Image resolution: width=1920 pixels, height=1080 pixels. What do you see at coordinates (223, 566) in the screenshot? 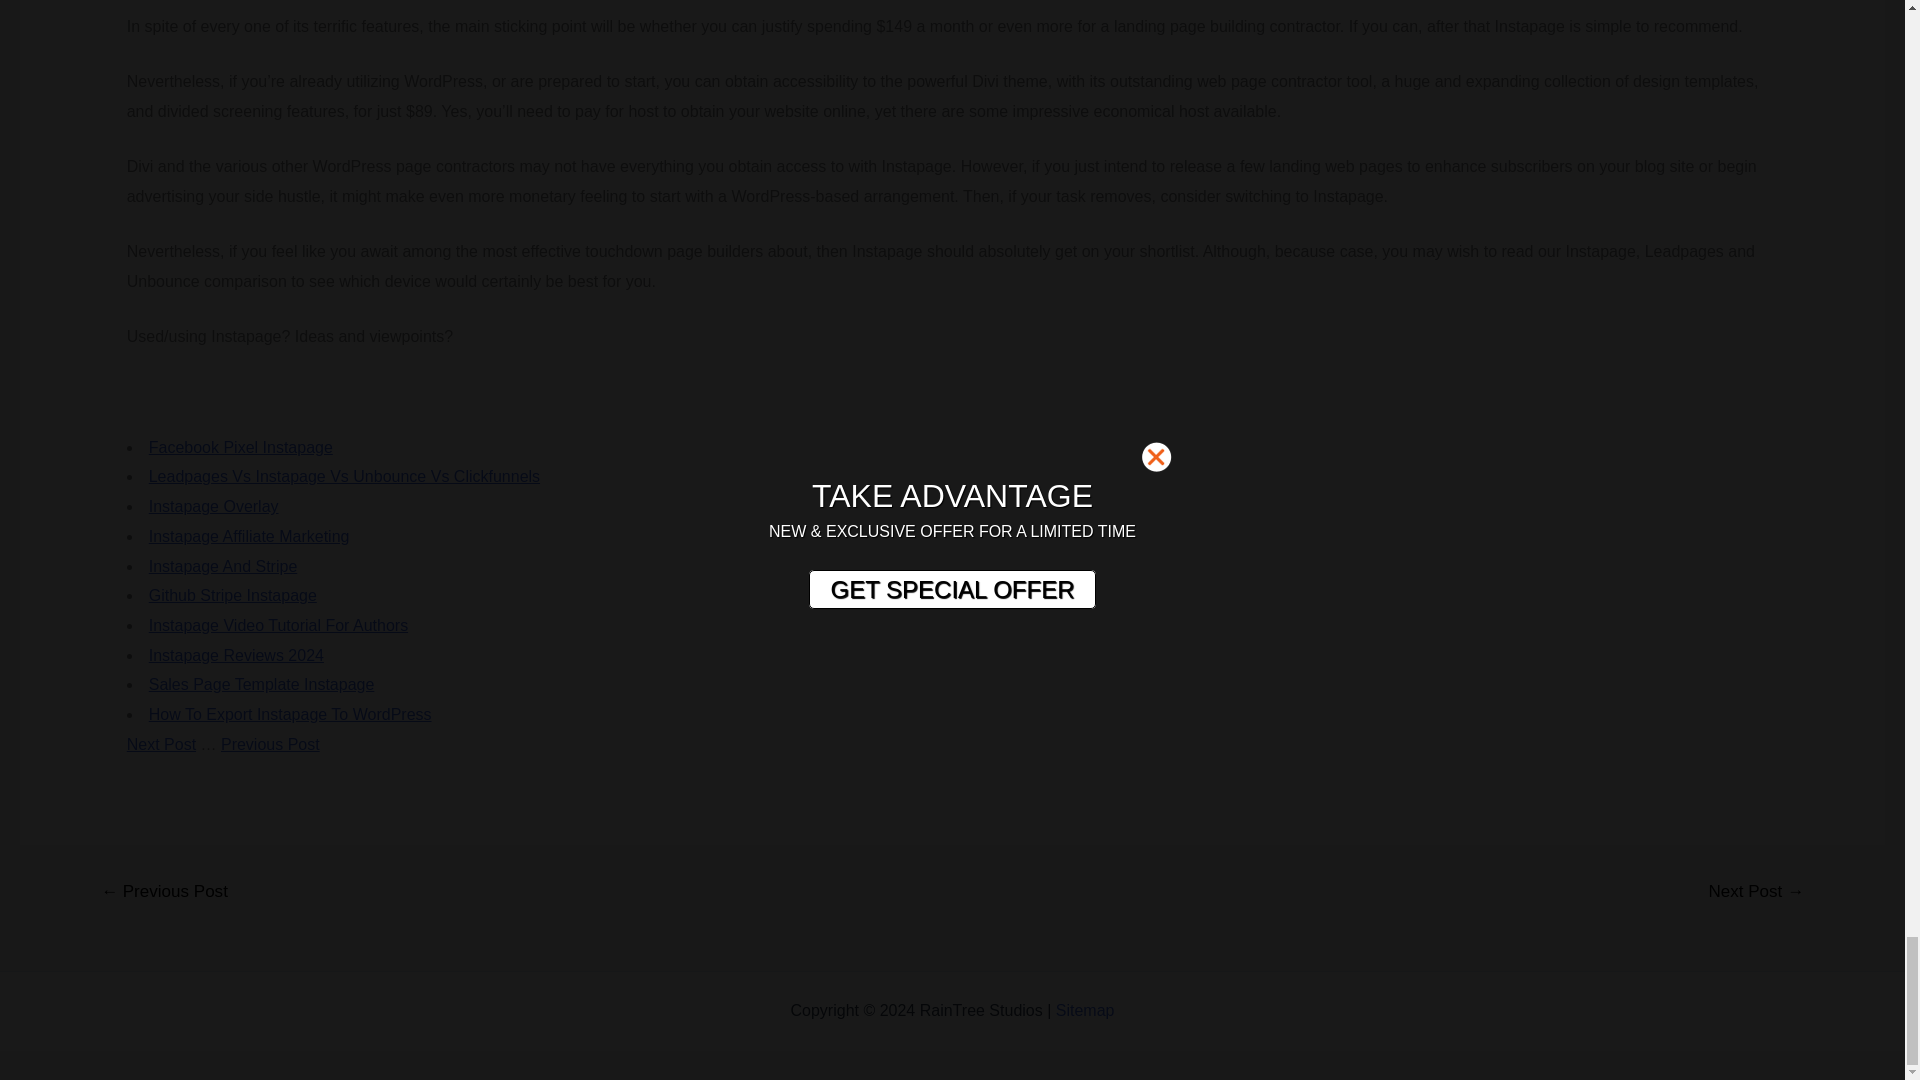
I see `Instapage And Stripe` at bounding box center [223, 566].